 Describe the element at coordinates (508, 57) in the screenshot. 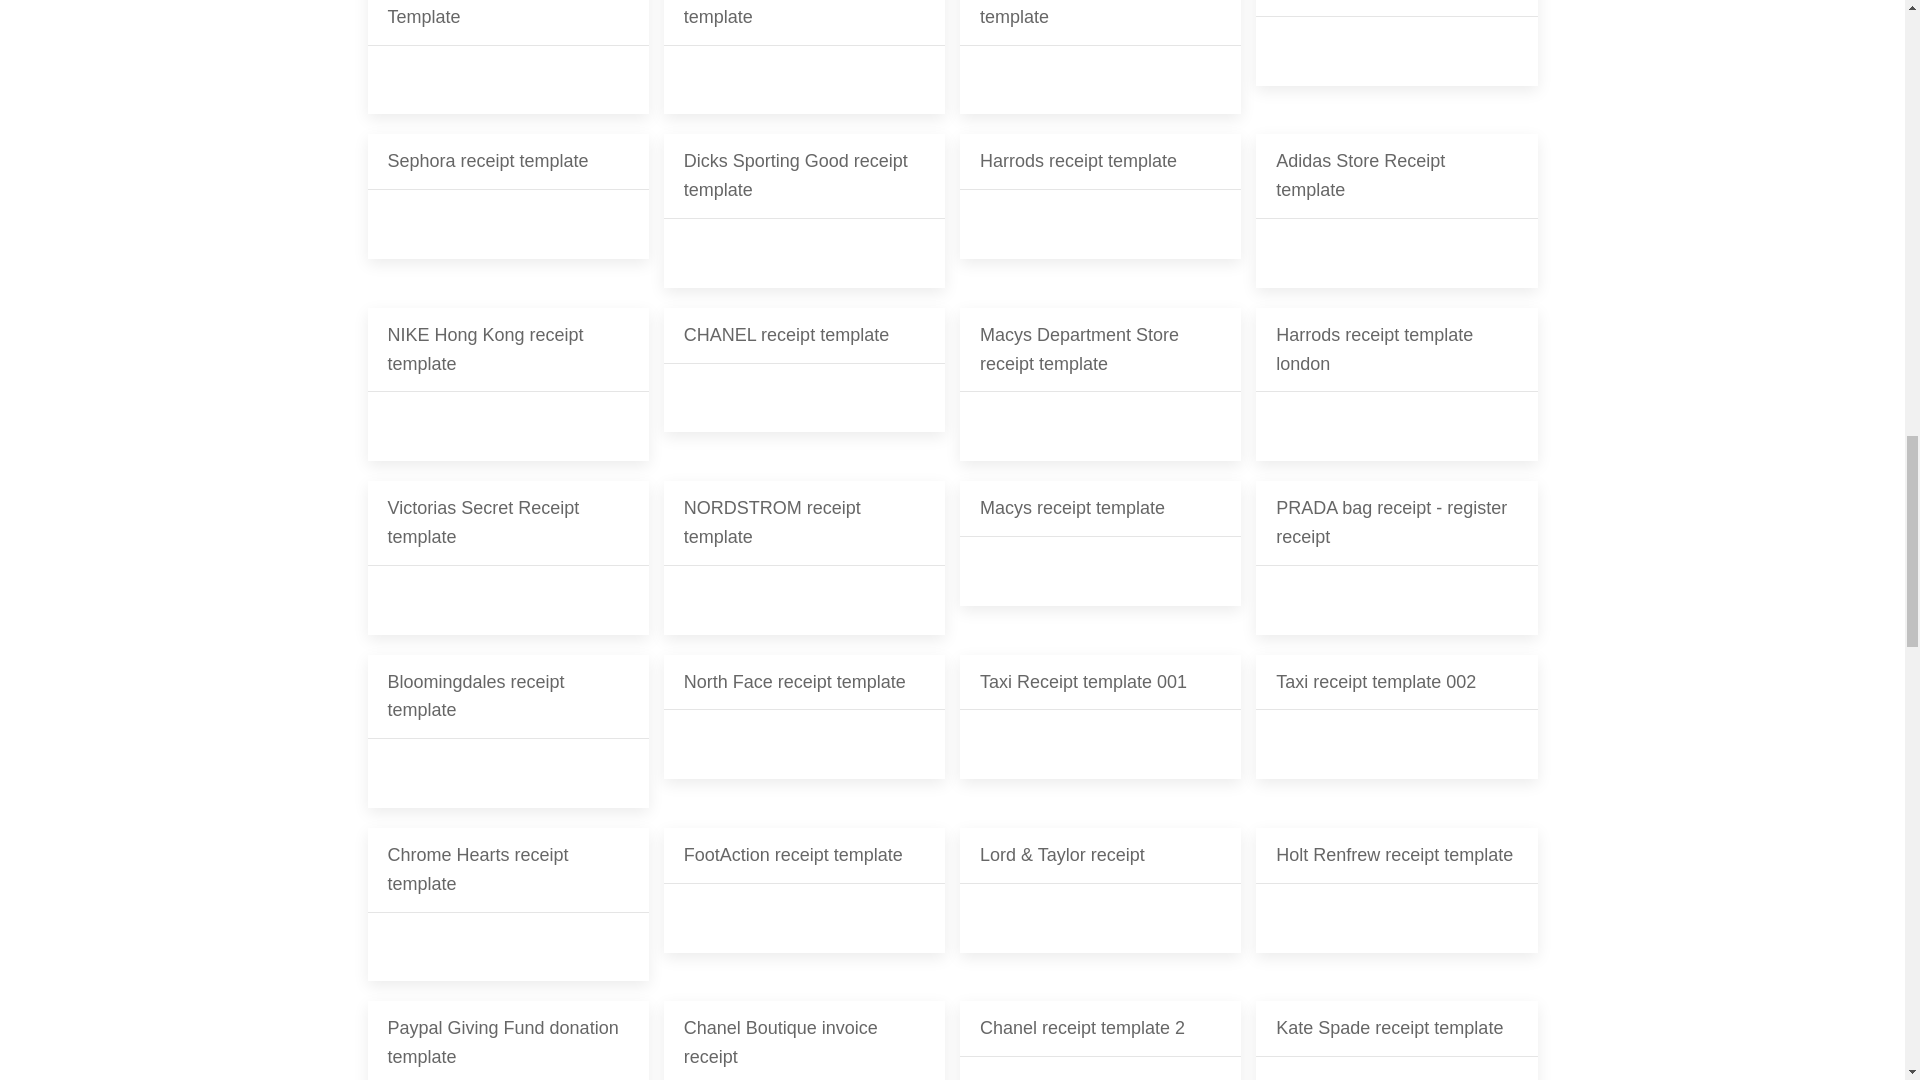

I see `SAKS Fifth Ave Receipt Template` at that location.